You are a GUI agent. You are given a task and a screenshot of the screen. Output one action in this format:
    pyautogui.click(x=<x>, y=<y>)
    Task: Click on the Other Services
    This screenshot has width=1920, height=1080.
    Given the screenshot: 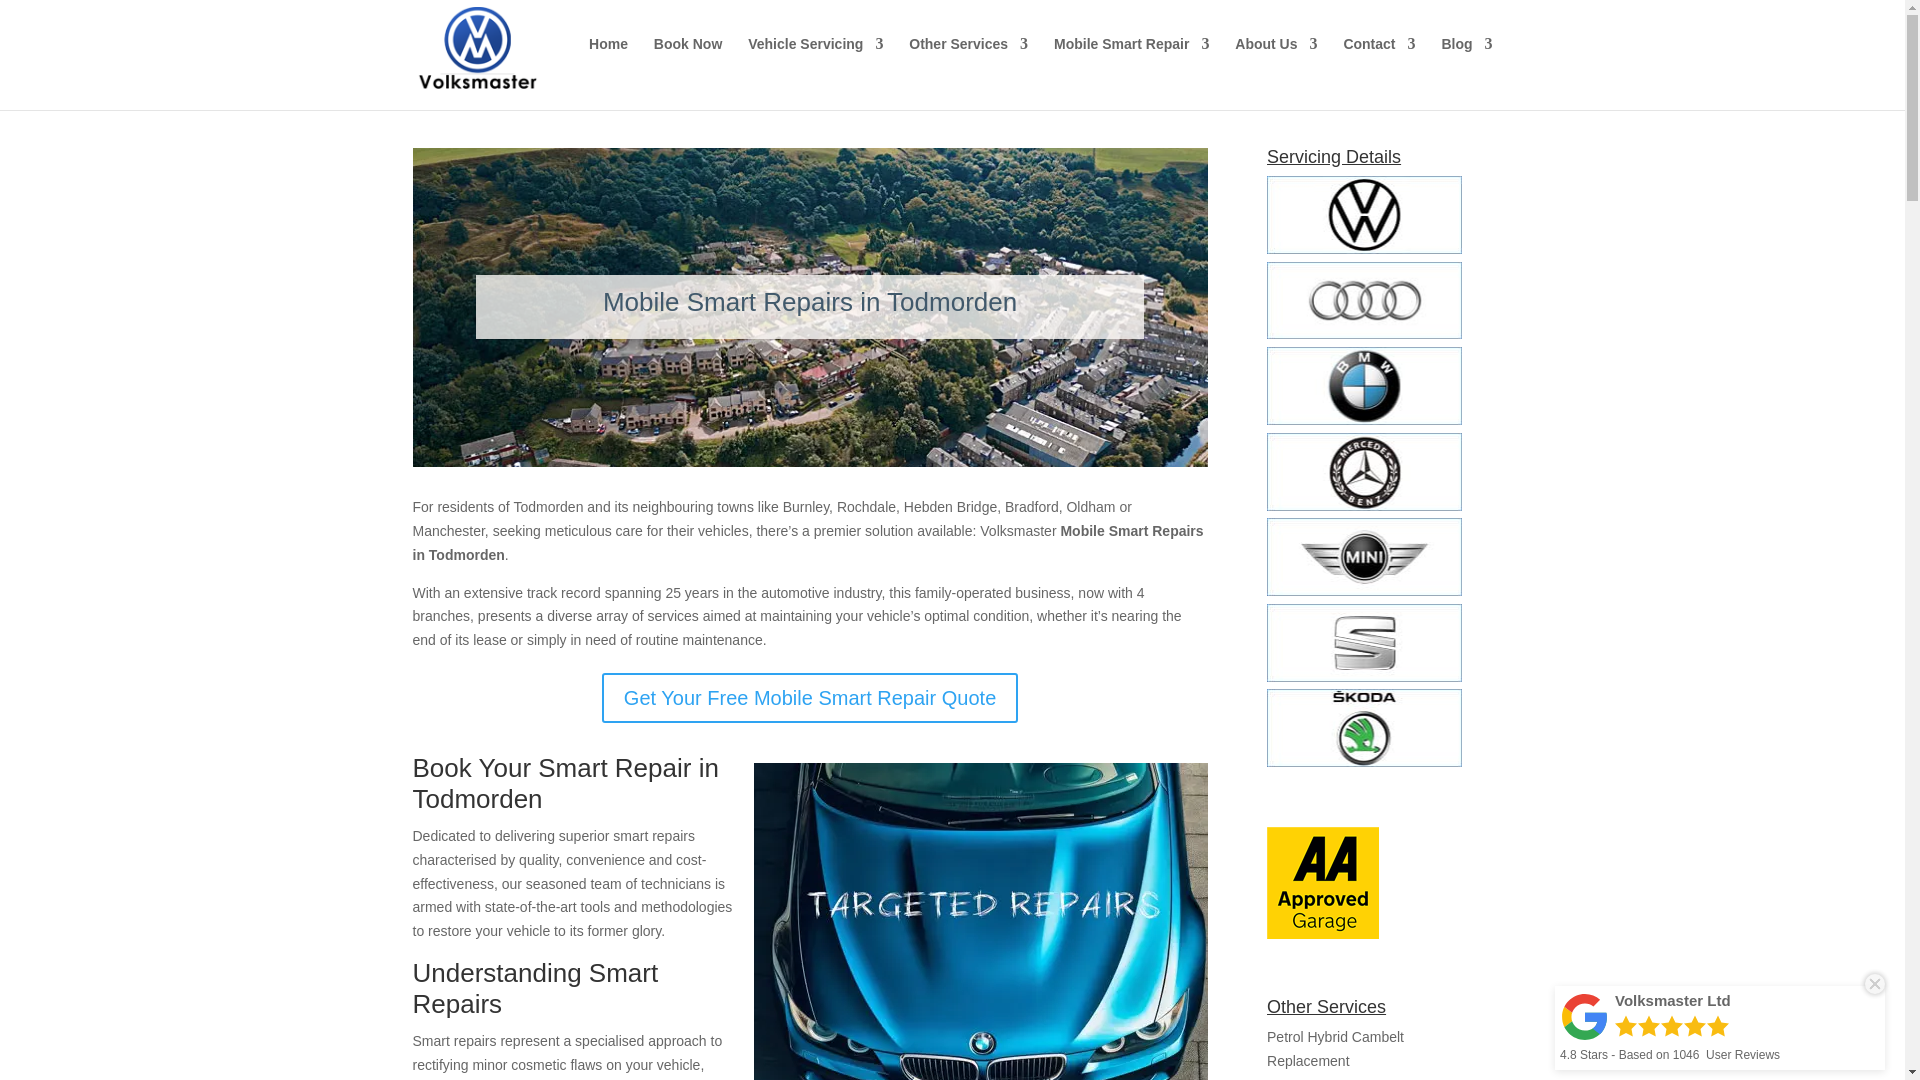 What is the action you would take?
    pyautogui.click(x=968, y=60)
    